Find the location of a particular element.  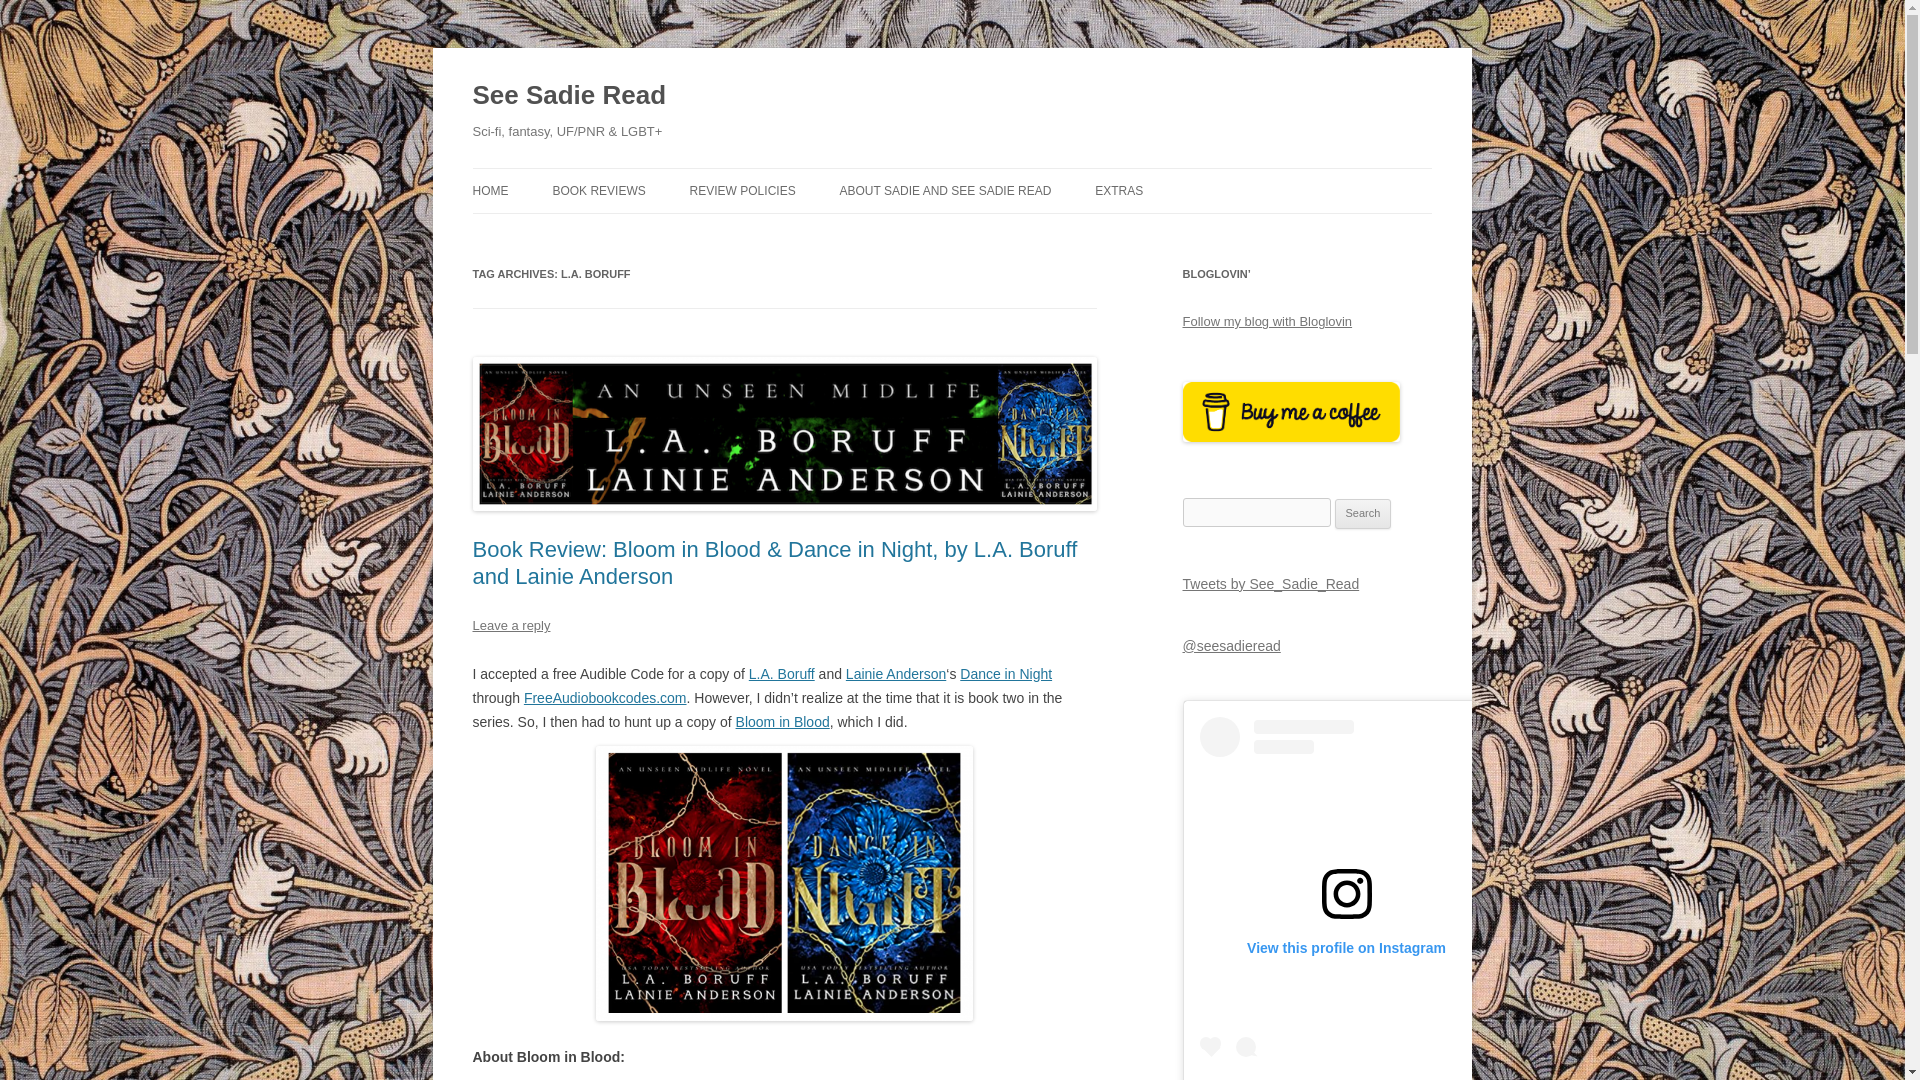

Leave a reply is located at coordinates (510, 624).